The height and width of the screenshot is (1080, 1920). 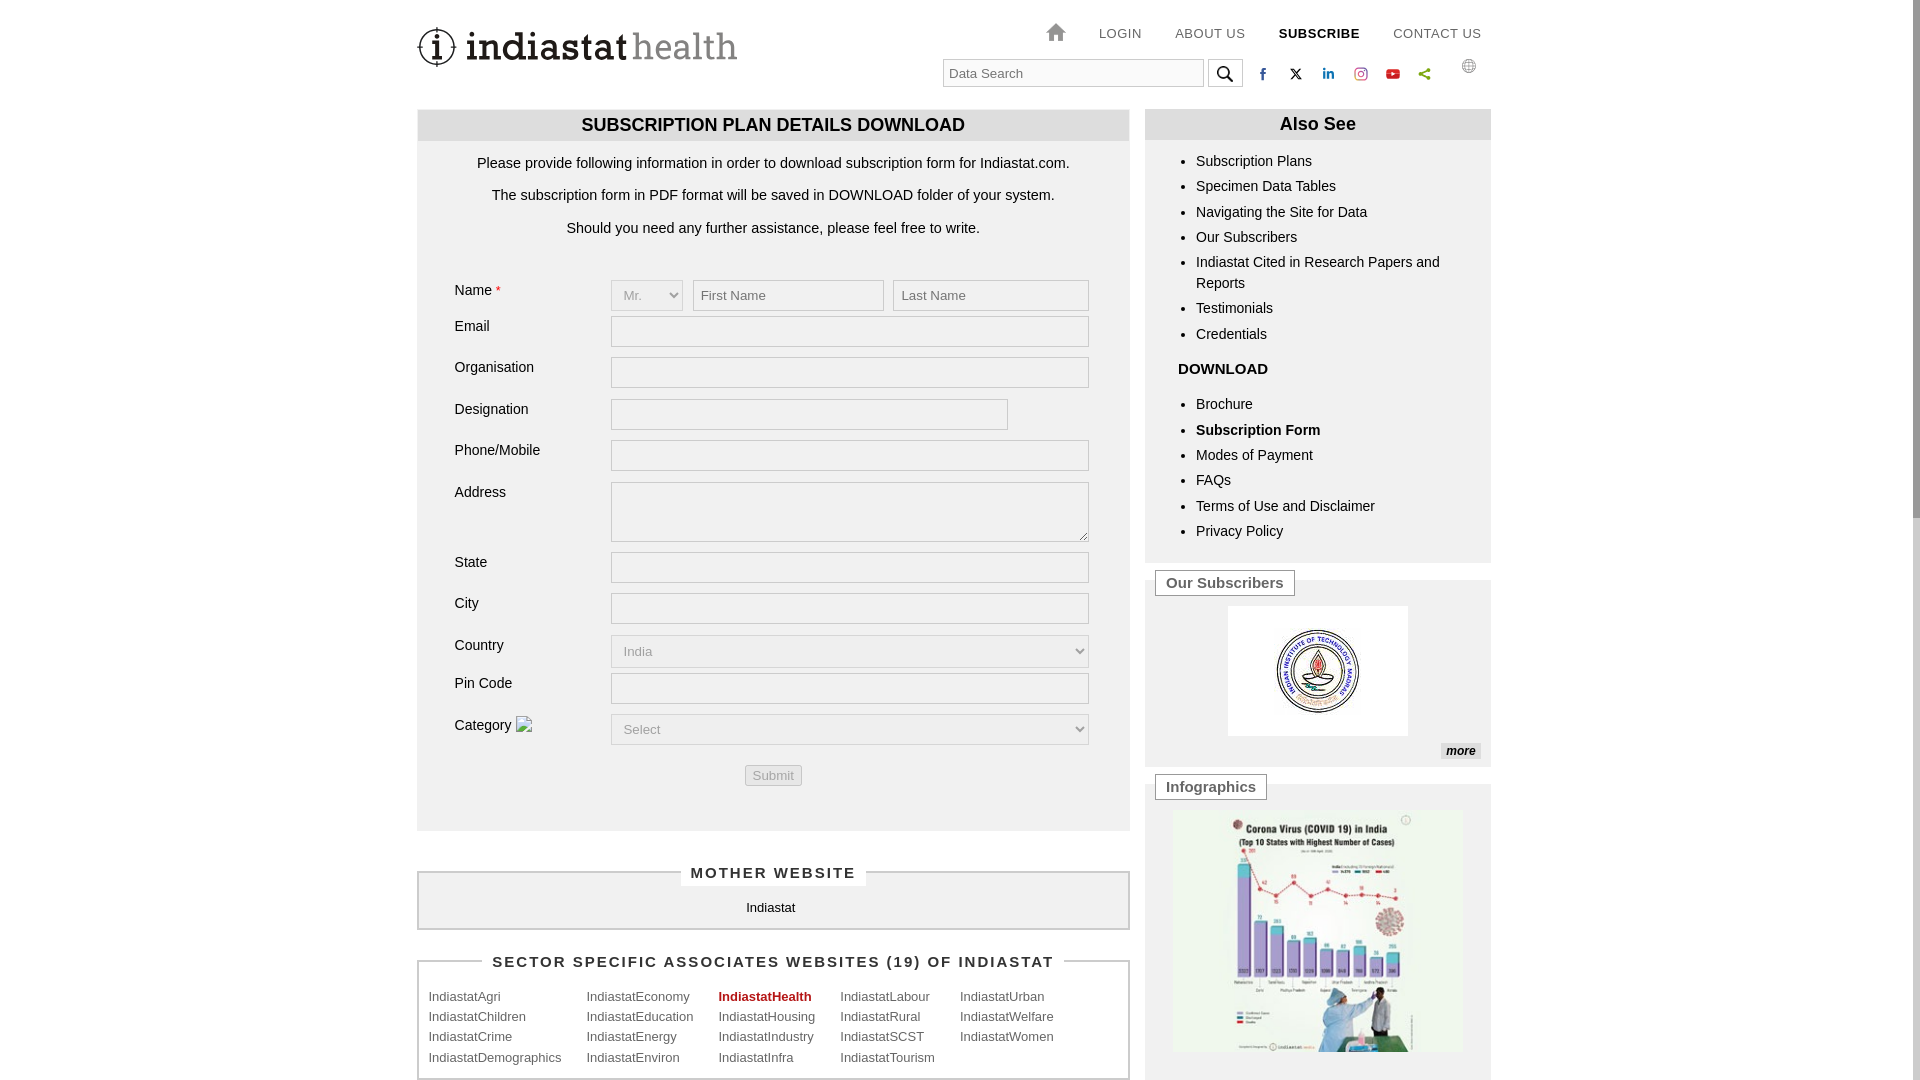 I want to click on IndiastatEnviron, so click(x=639, y=1058).